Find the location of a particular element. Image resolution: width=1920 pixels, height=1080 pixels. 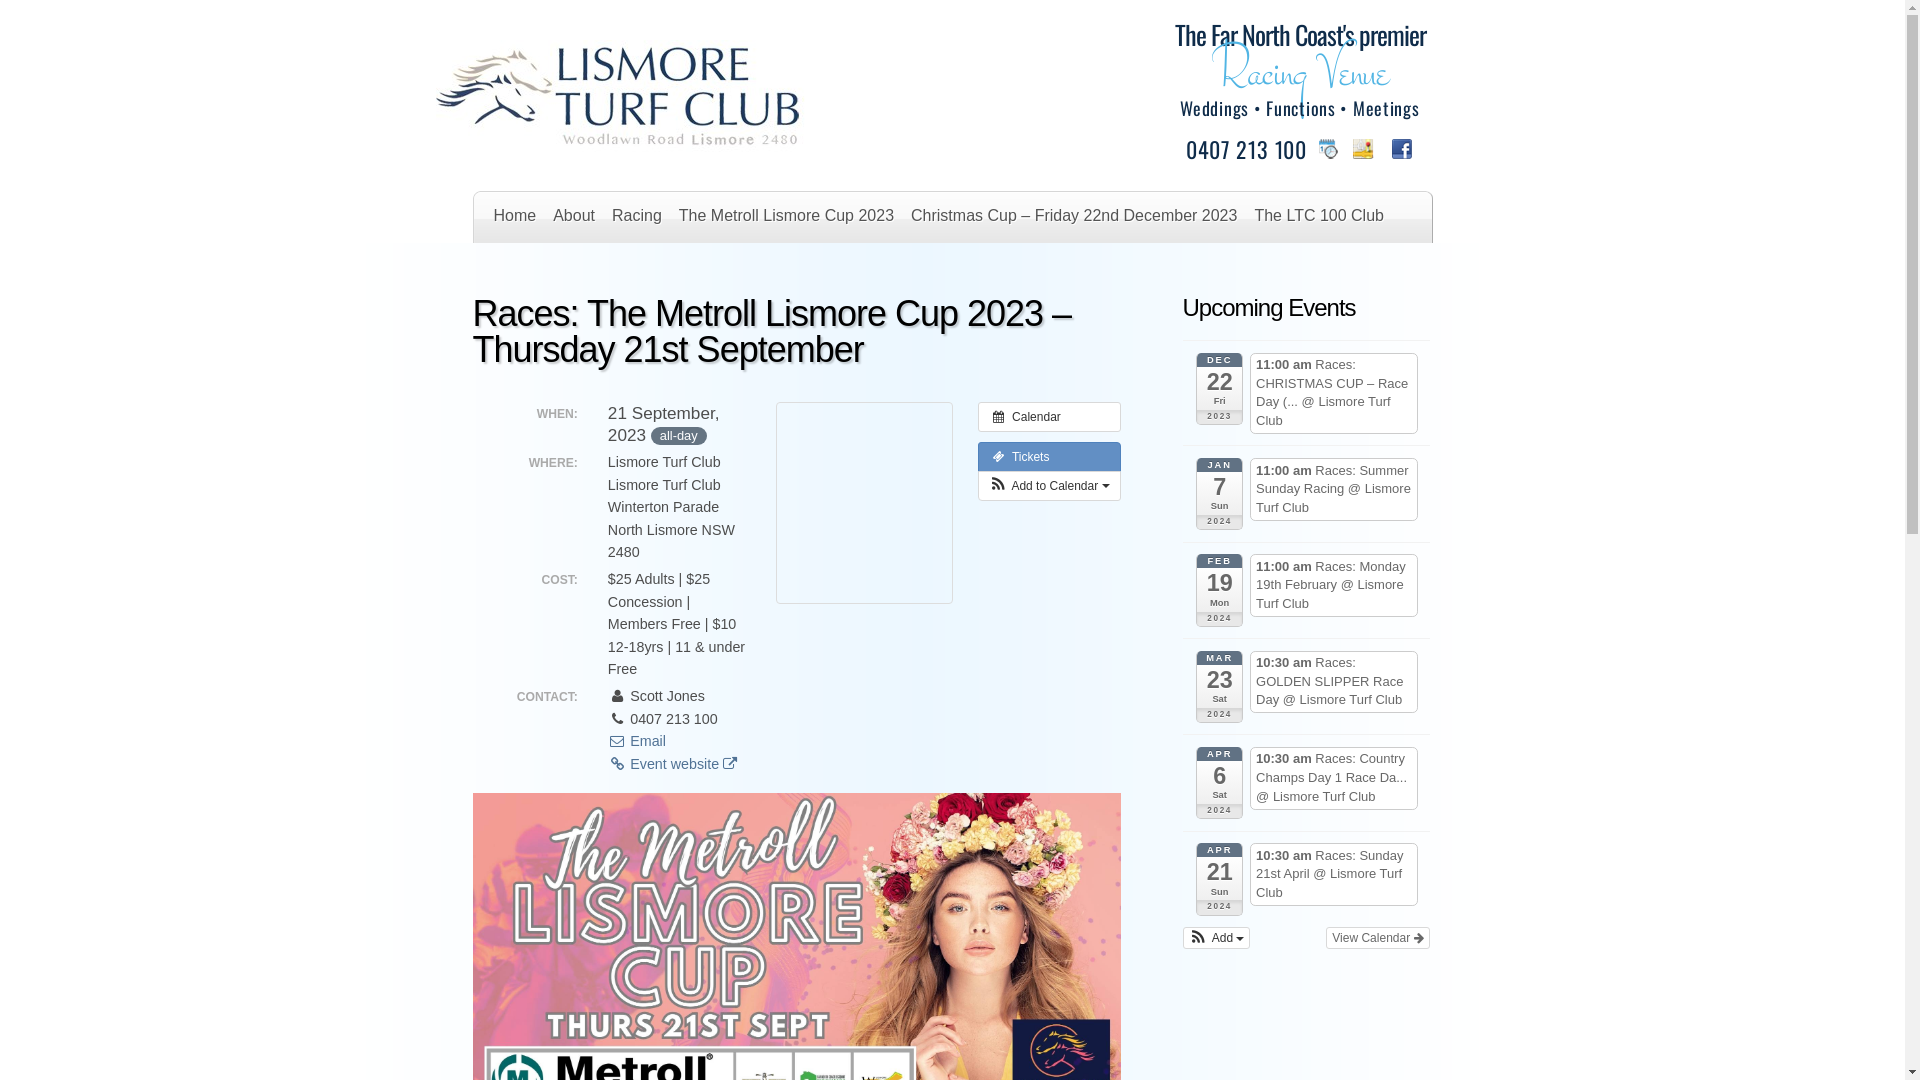

Email is located at coordinates (637, 741).